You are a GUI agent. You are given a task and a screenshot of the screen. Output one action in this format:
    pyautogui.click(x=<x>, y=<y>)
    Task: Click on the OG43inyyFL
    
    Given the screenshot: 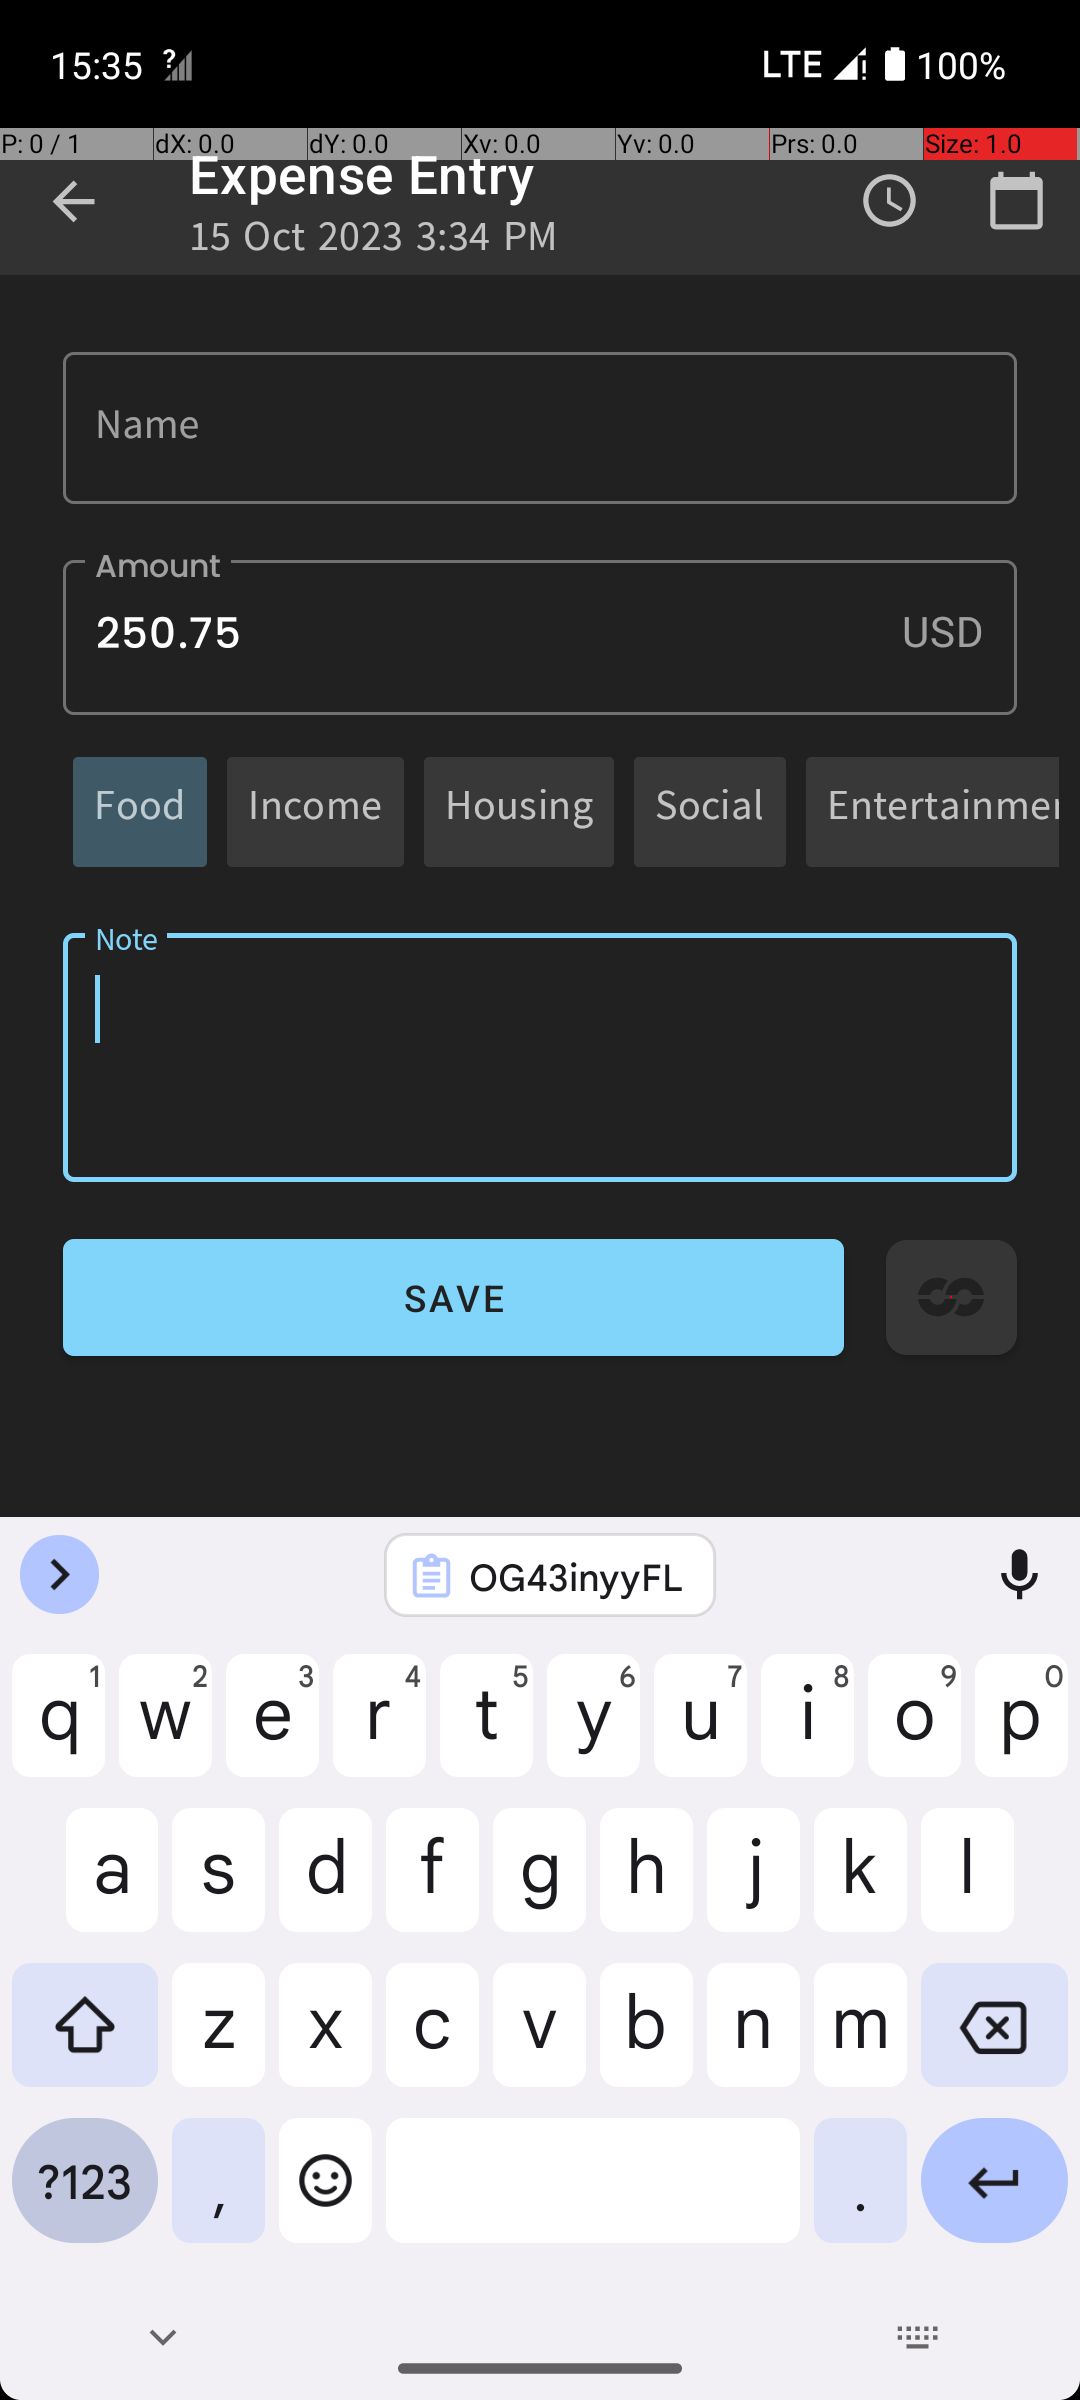 What is the action you would take?
    pyautogui.click(x=576, y=1576)
    